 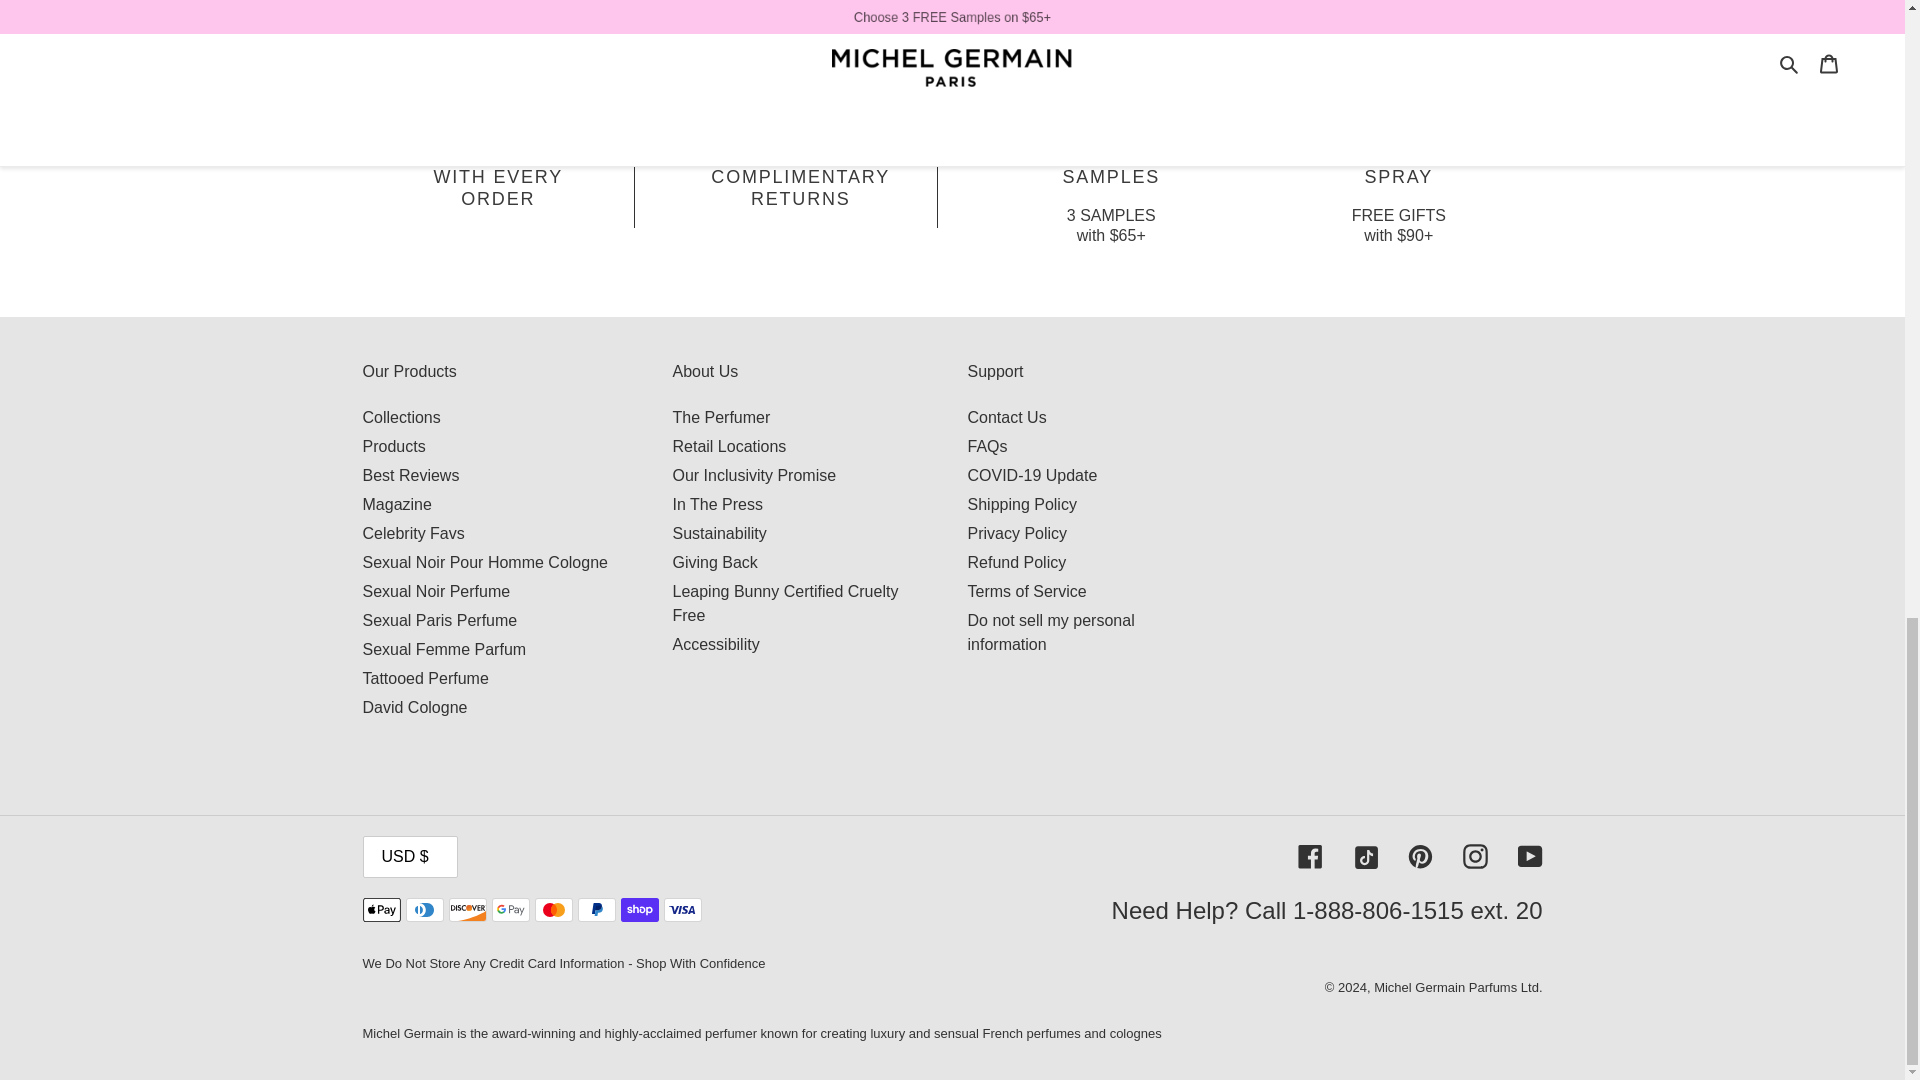 What do you see at coordinates (683, 910) in the screenshot?
I see `Visa` at bounding box center [683, 910].